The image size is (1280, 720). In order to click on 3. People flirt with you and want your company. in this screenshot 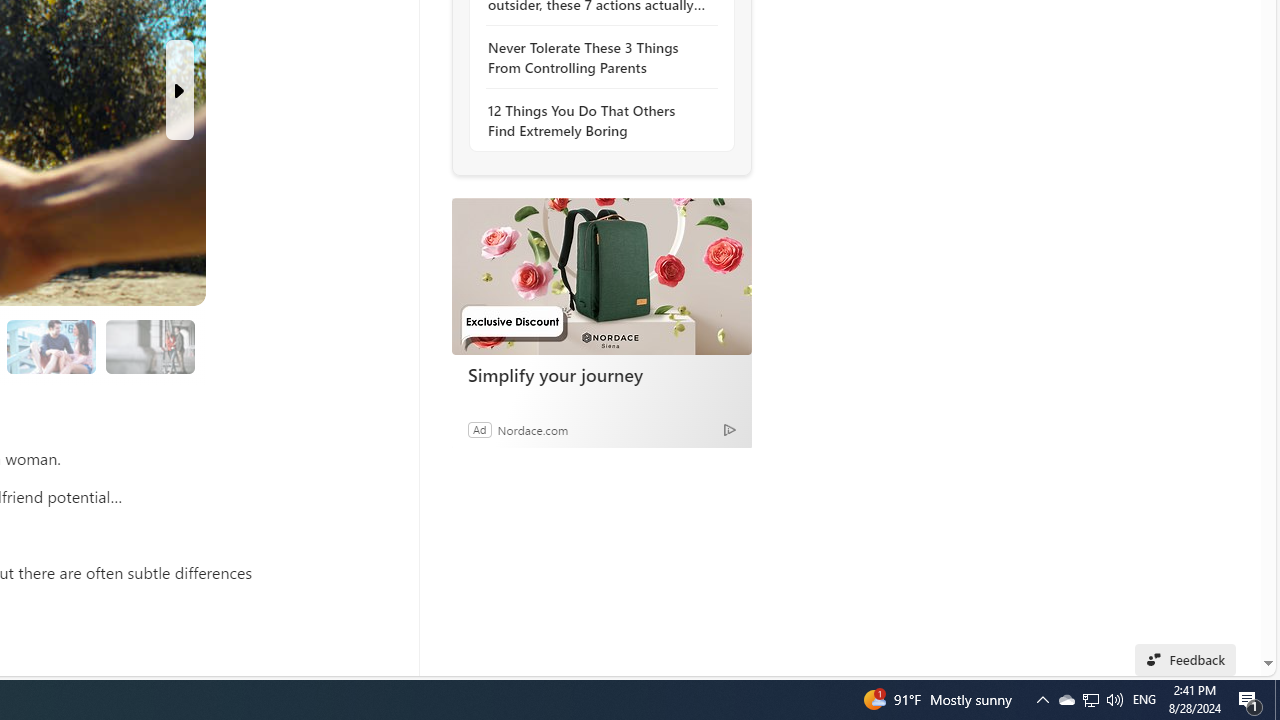, I will do `click(52, 346)`.